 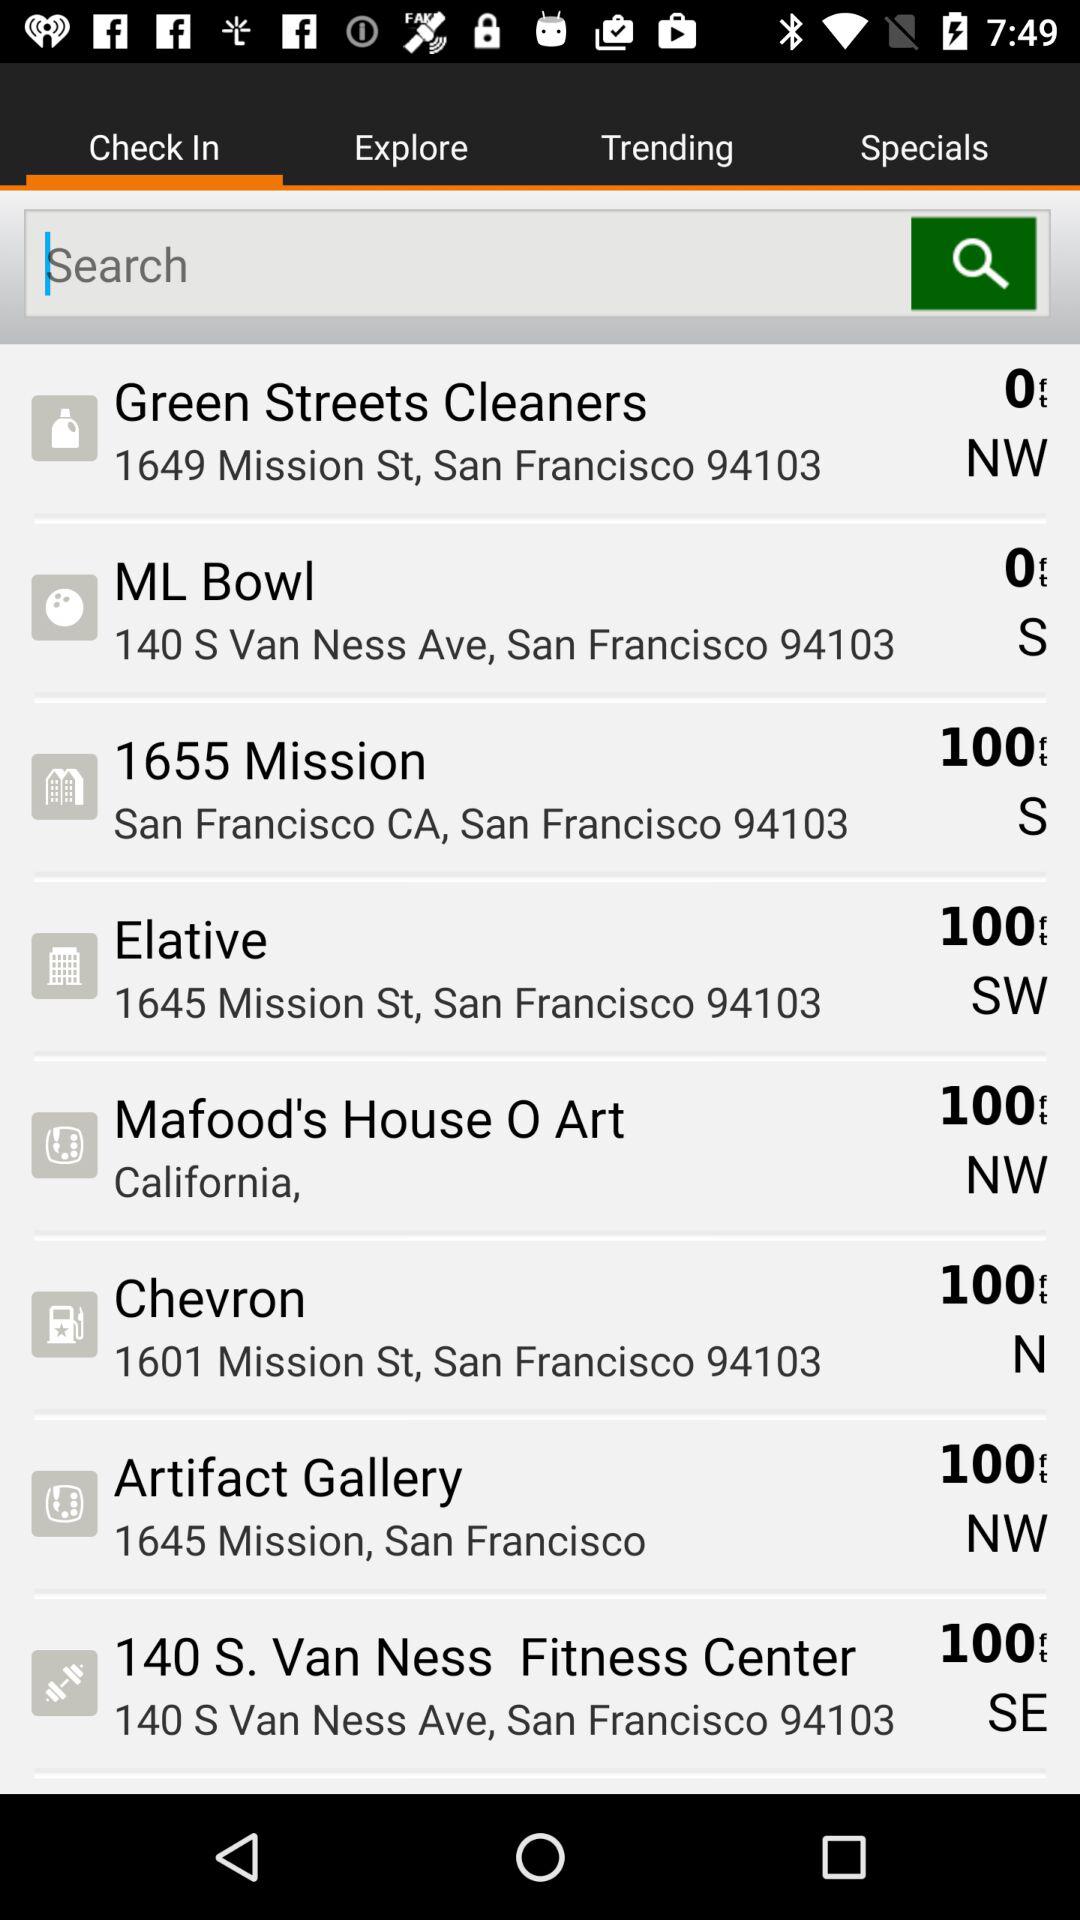 I want to click on swipe until the chevron, so click(x=518, y=1296).